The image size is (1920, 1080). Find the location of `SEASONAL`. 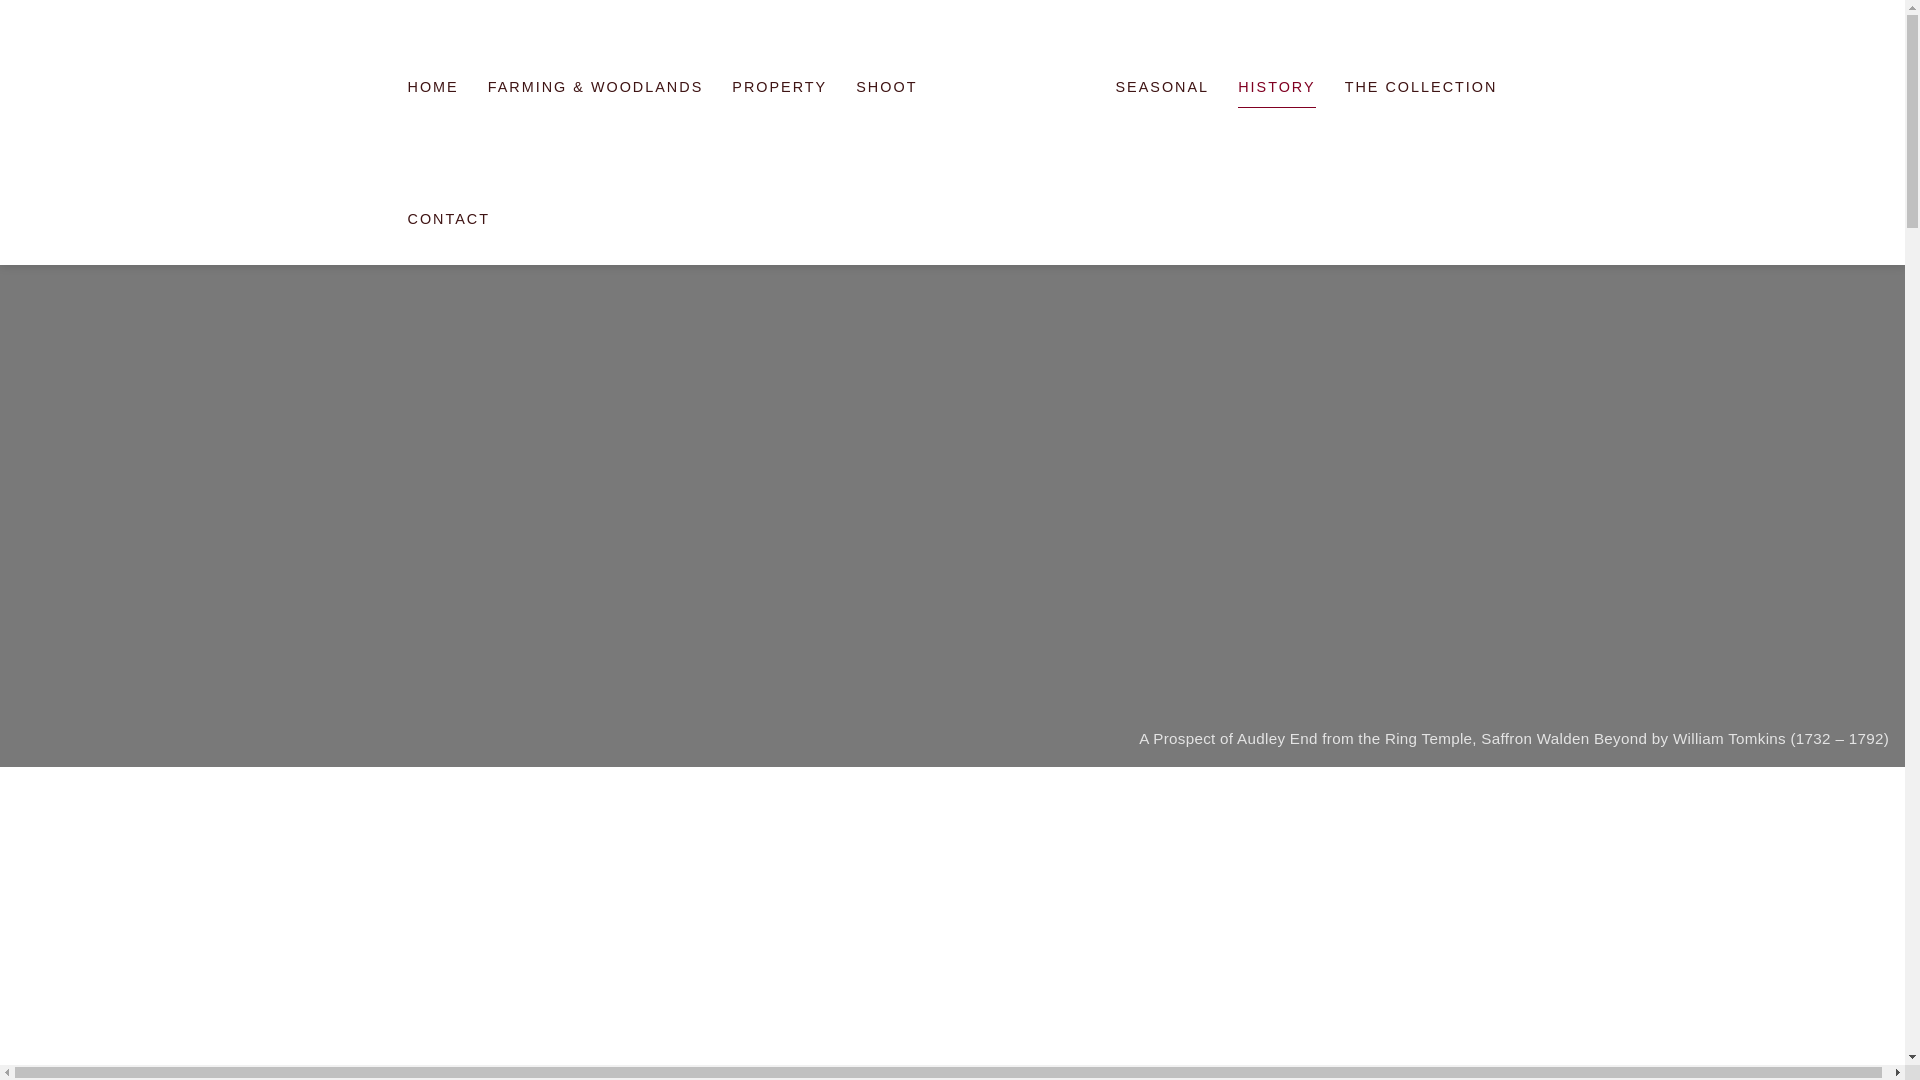

SEASONAL is located at coordinates (1162, 86).